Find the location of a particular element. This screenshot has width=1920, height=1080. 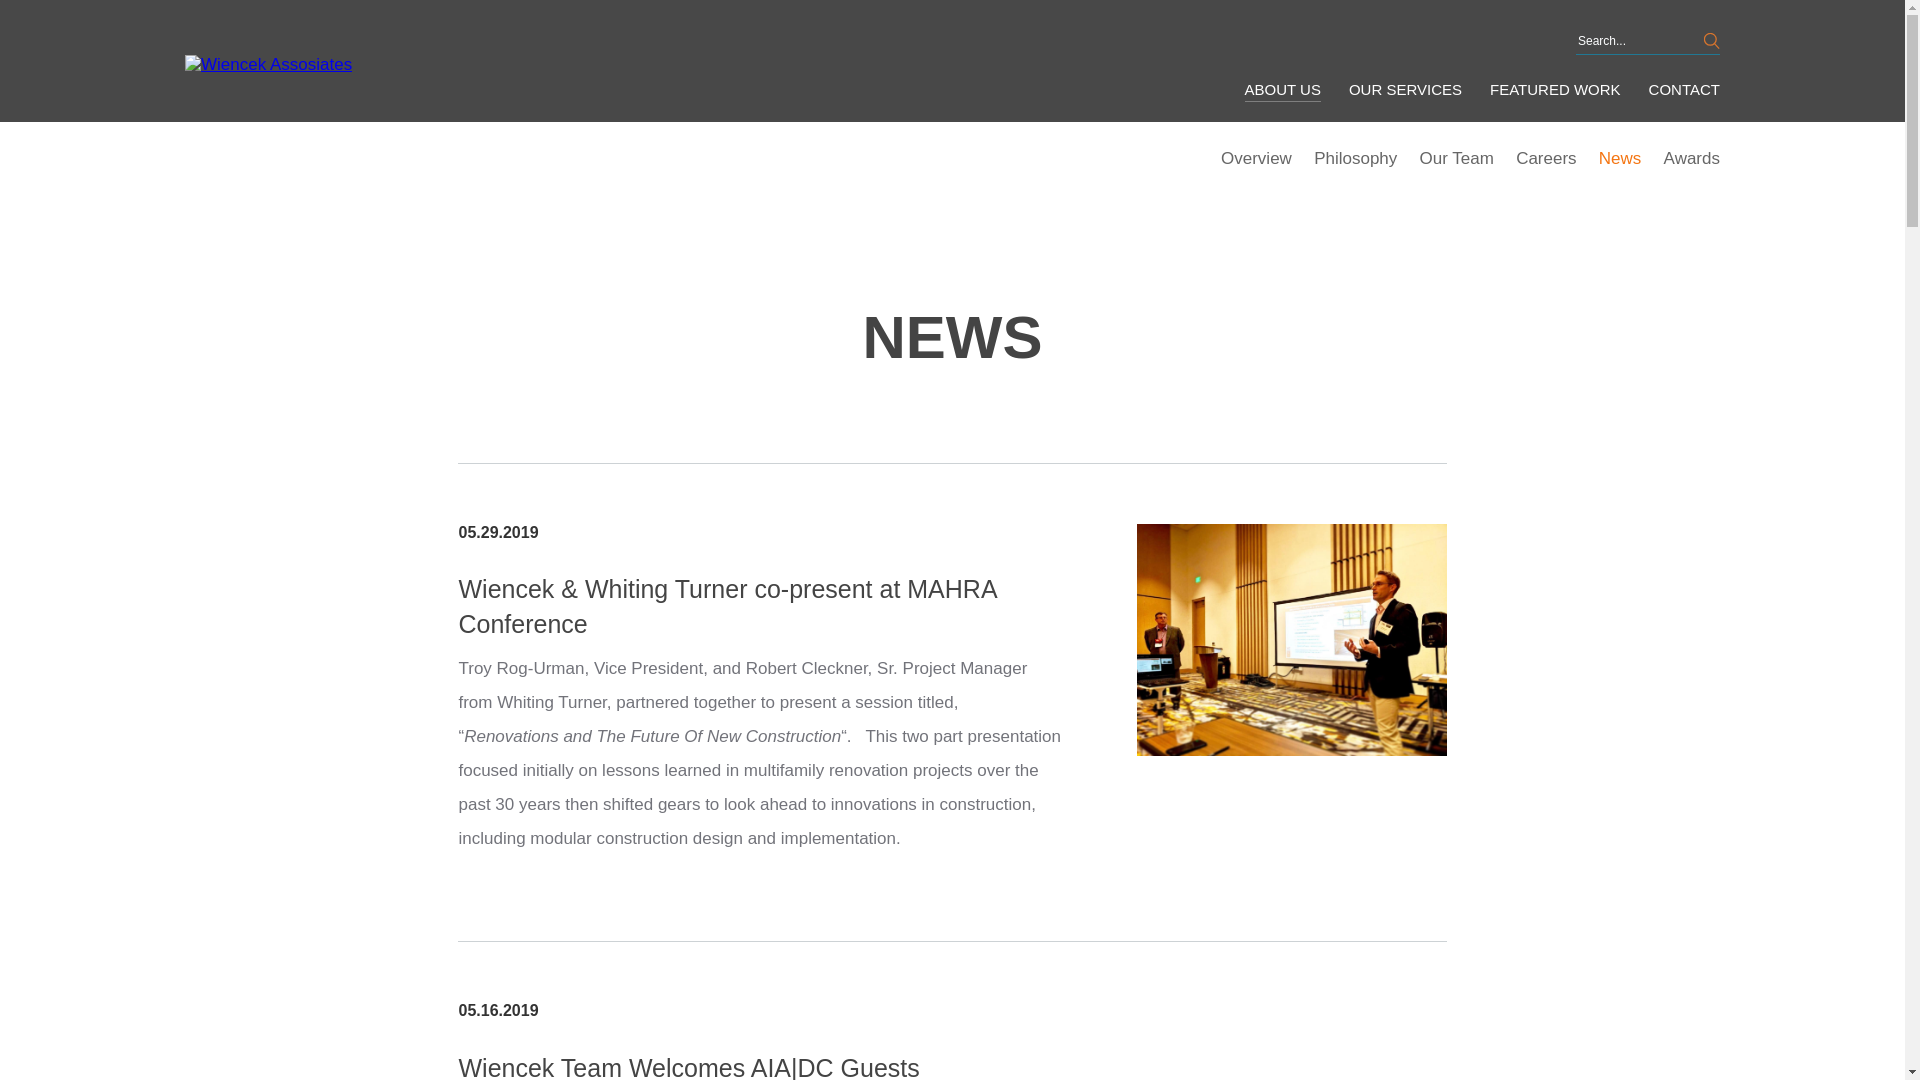

Awards is located at coordinates (1692, 158).